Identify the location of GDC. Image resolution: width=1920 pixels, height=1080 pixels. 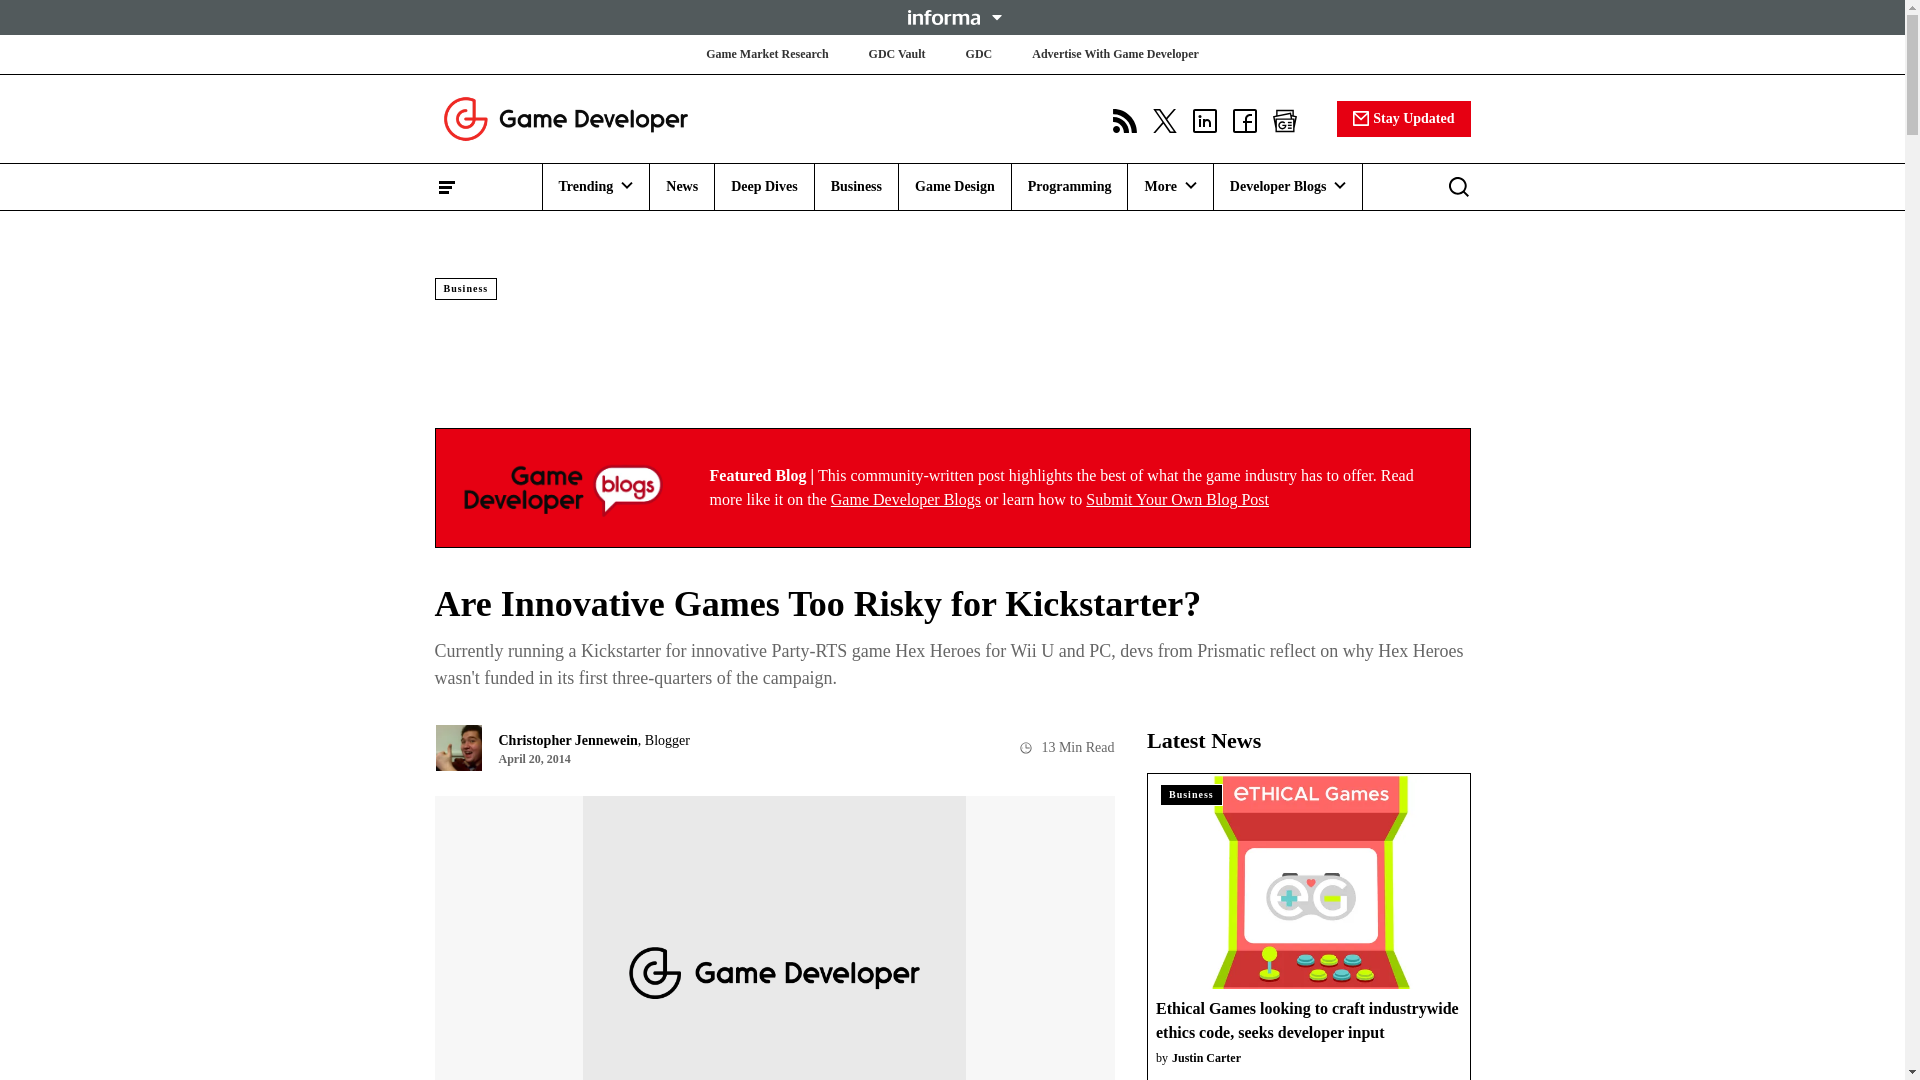
(978, 54).